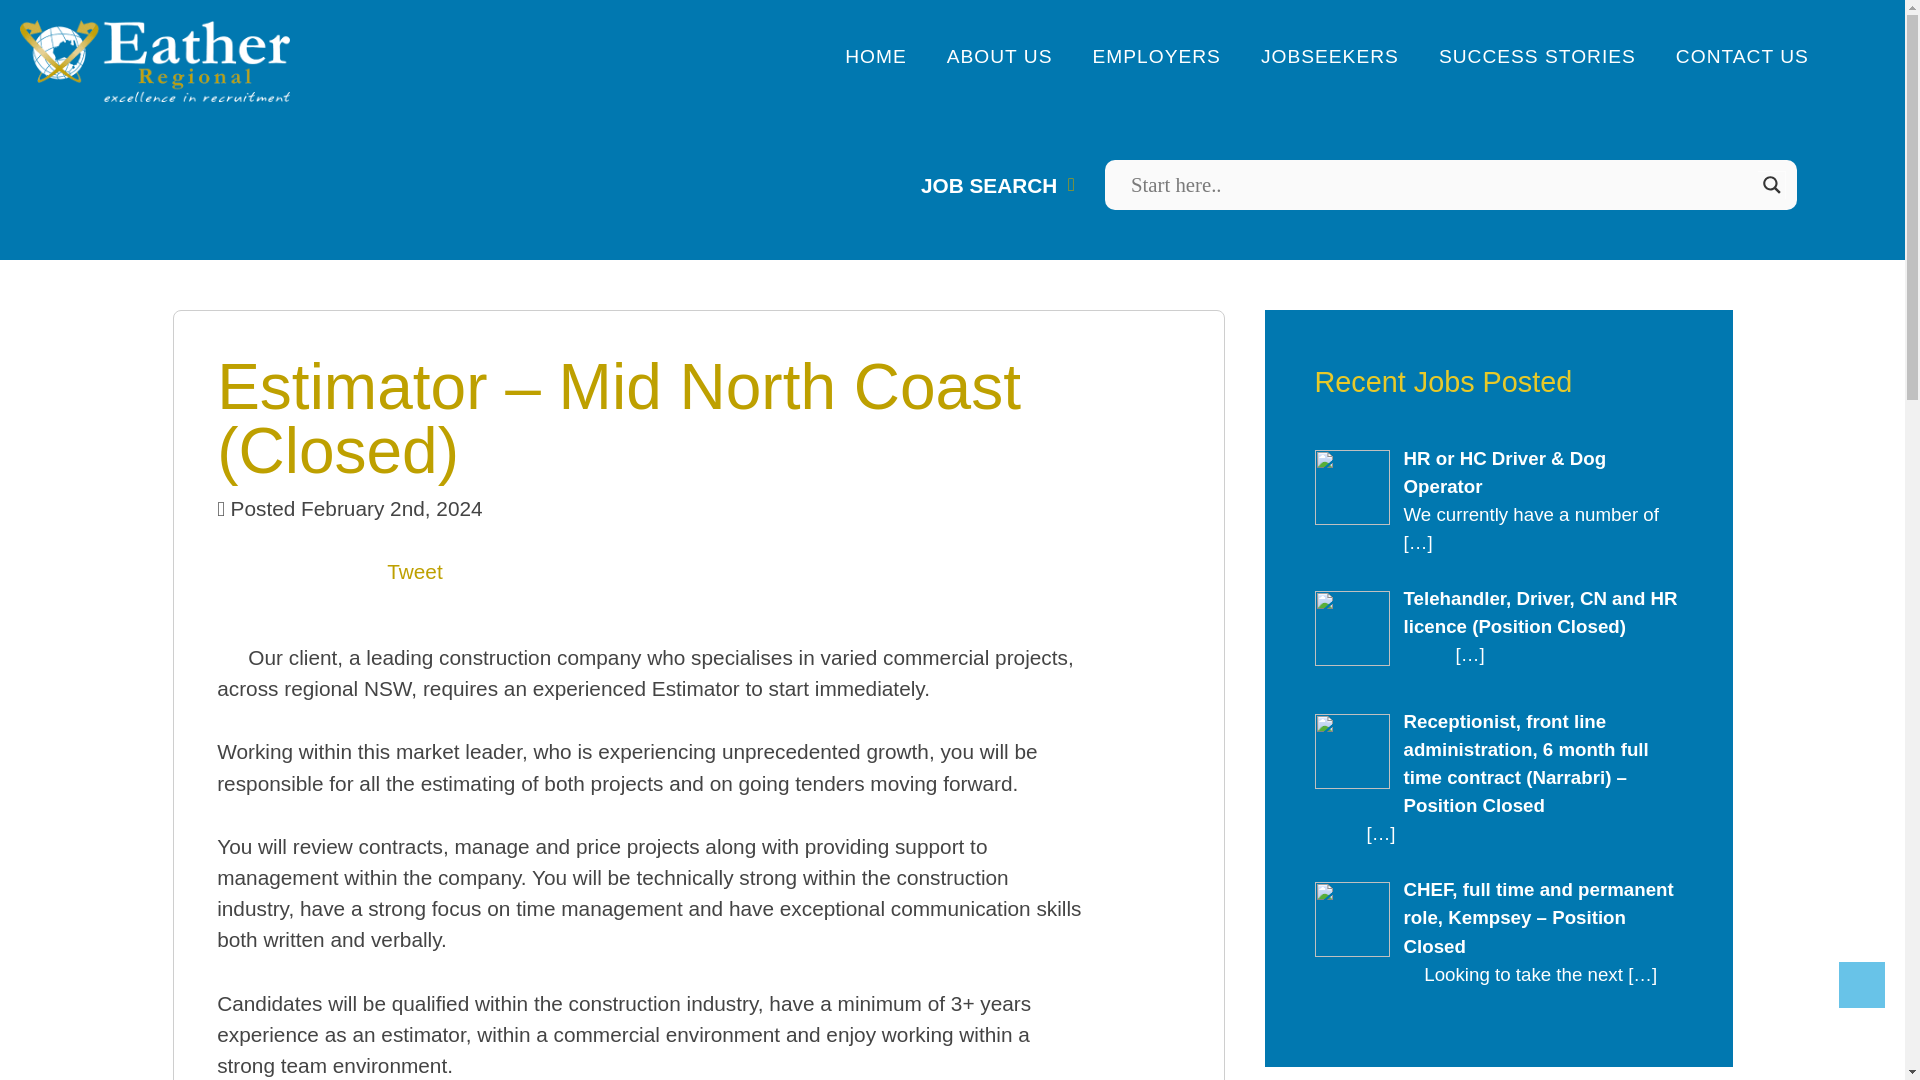 This screenshot has width=1920, height=1080. What do you see at coordinates (1536, 57) in the screenshot?
I see `SUCCESS STORIES` at bounding box center [1536, 57].